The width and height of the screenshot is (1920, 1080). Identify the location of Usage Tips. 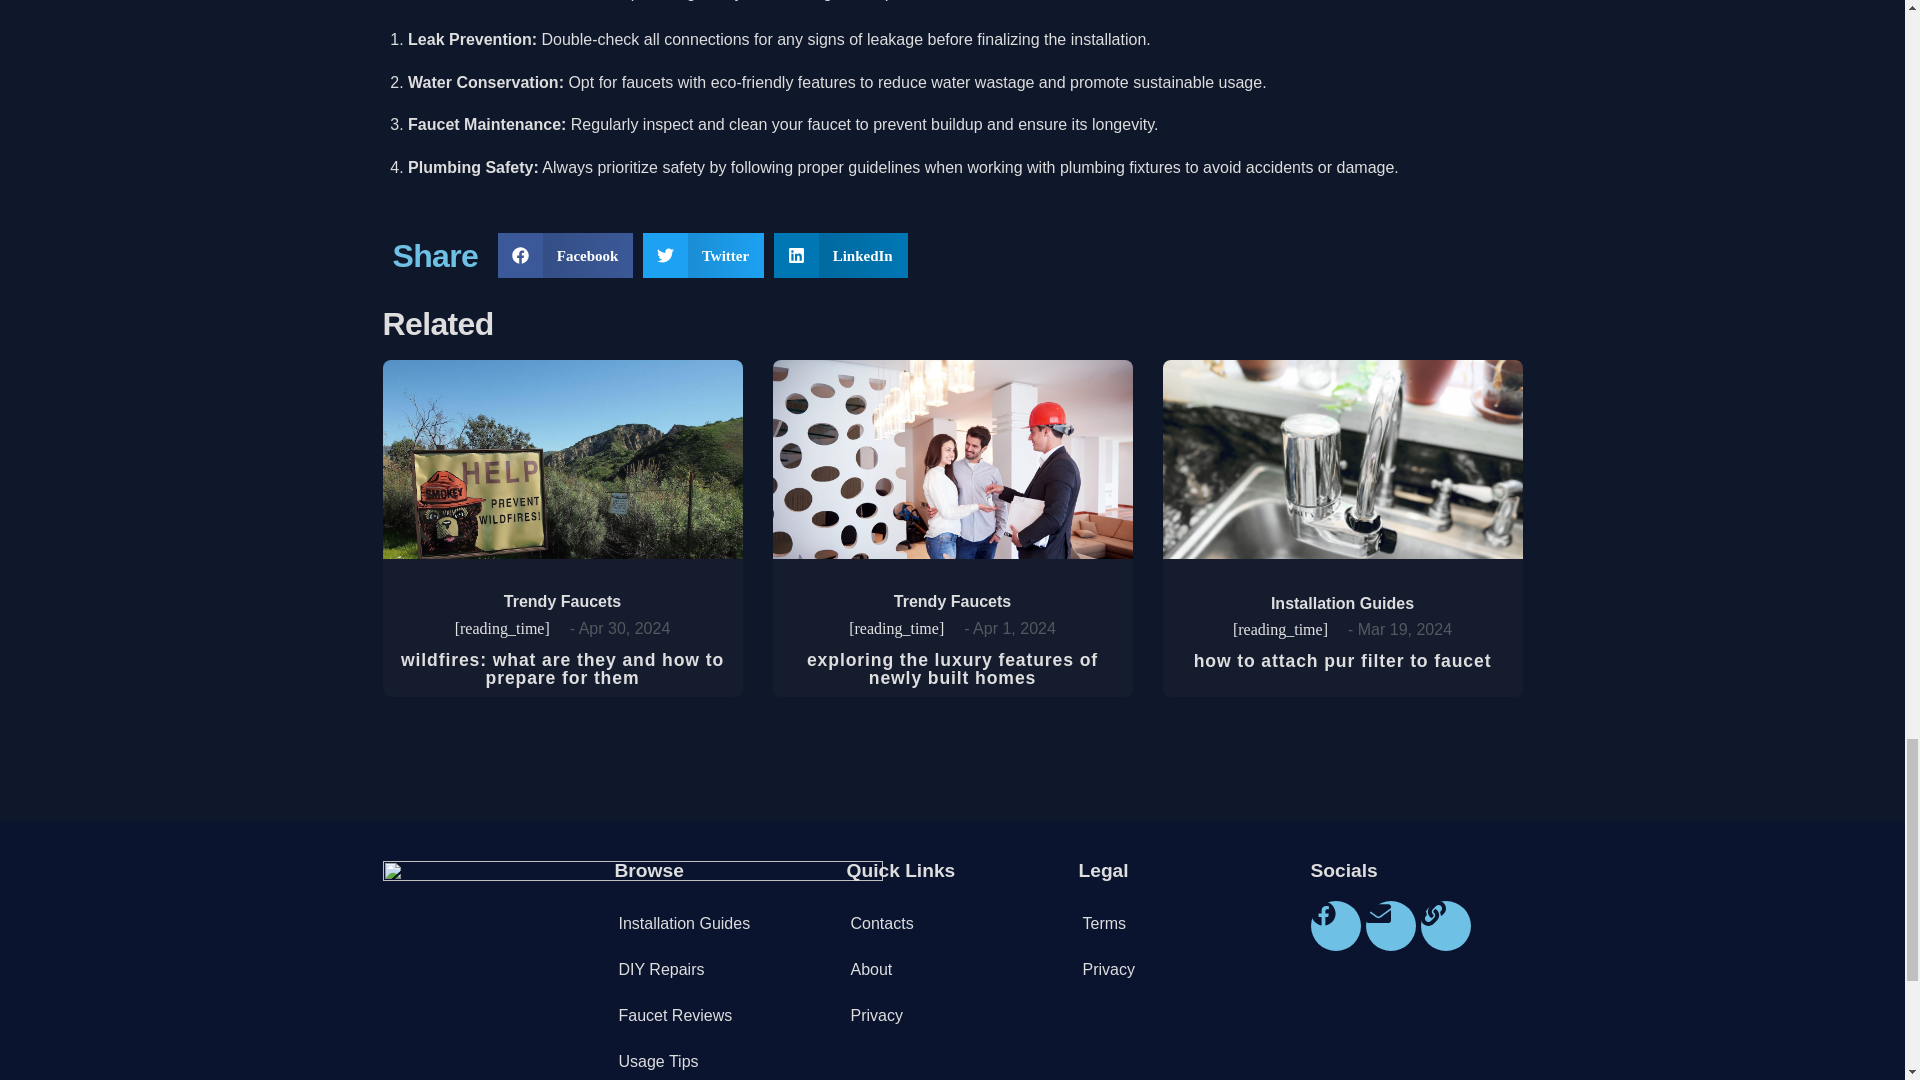
(720, 1059).